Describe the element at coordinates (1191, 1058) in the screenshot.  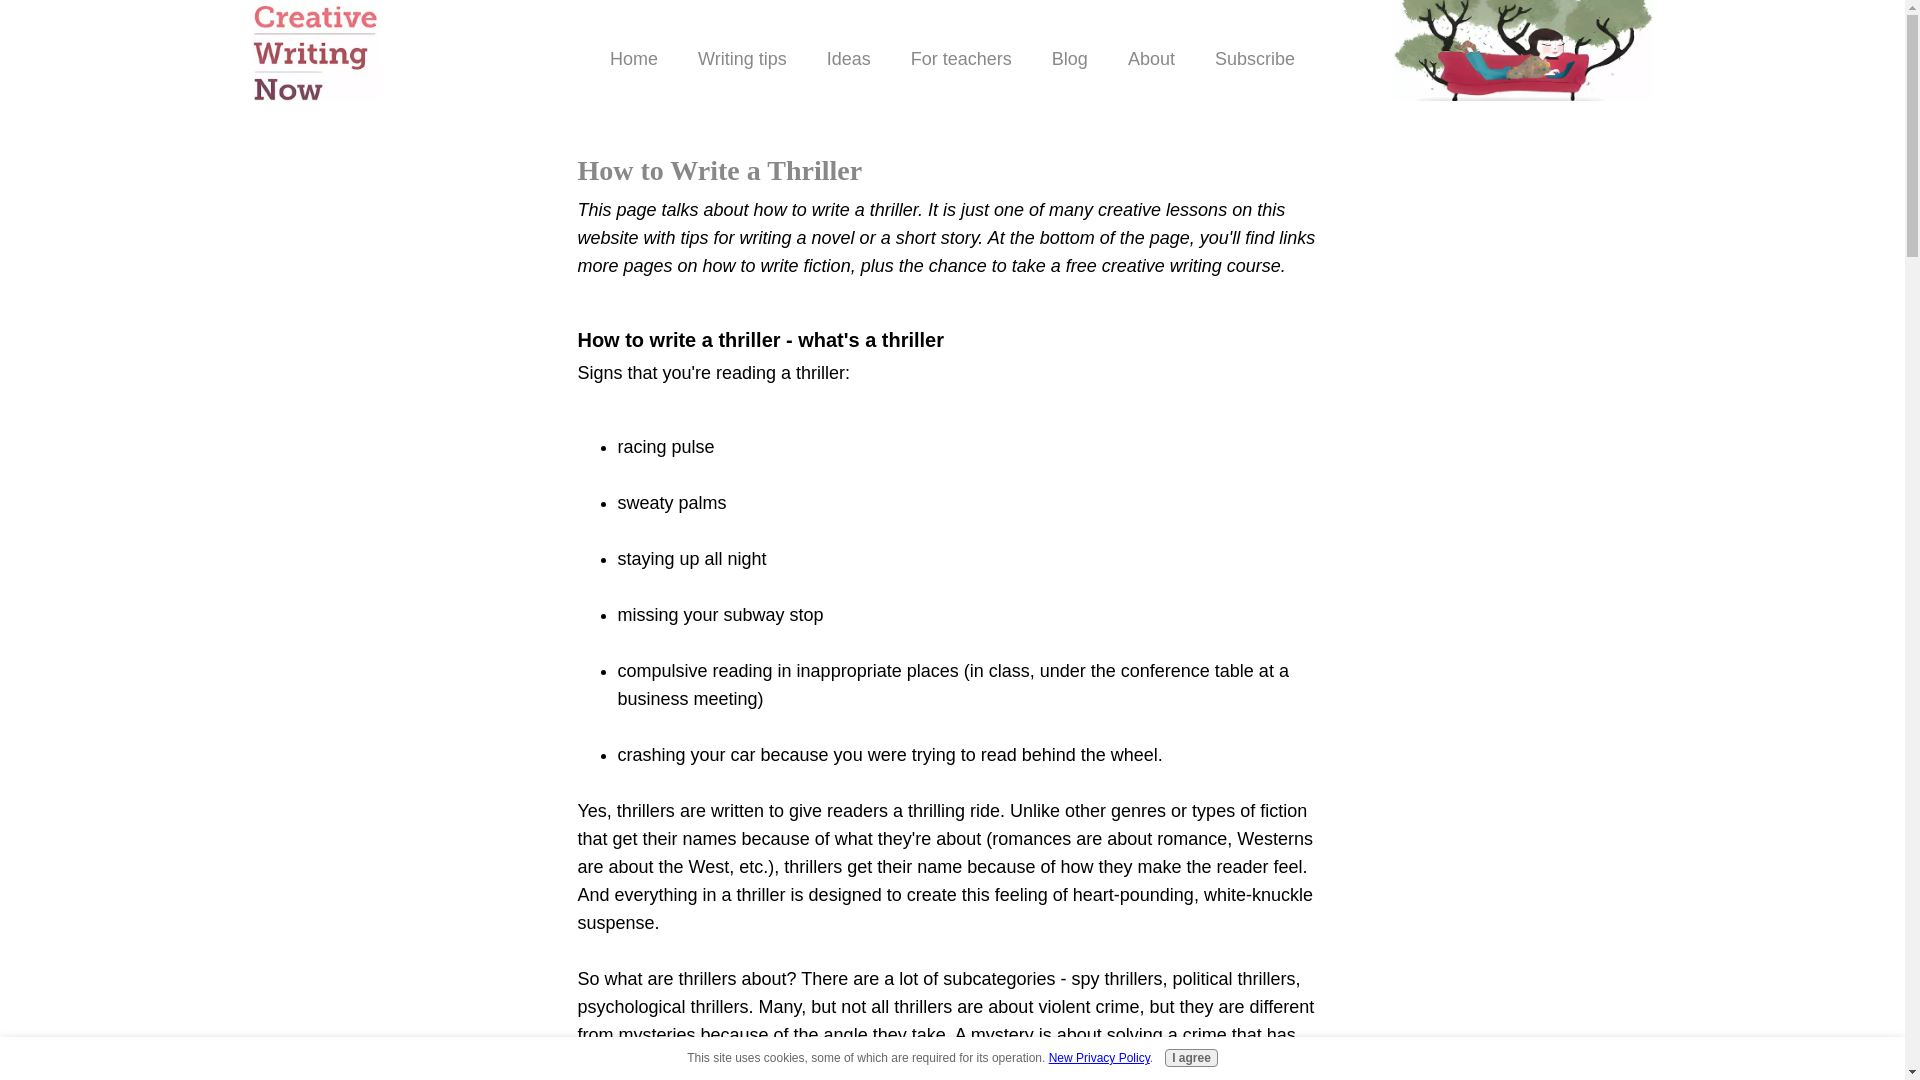
I see `I agree` at that location.